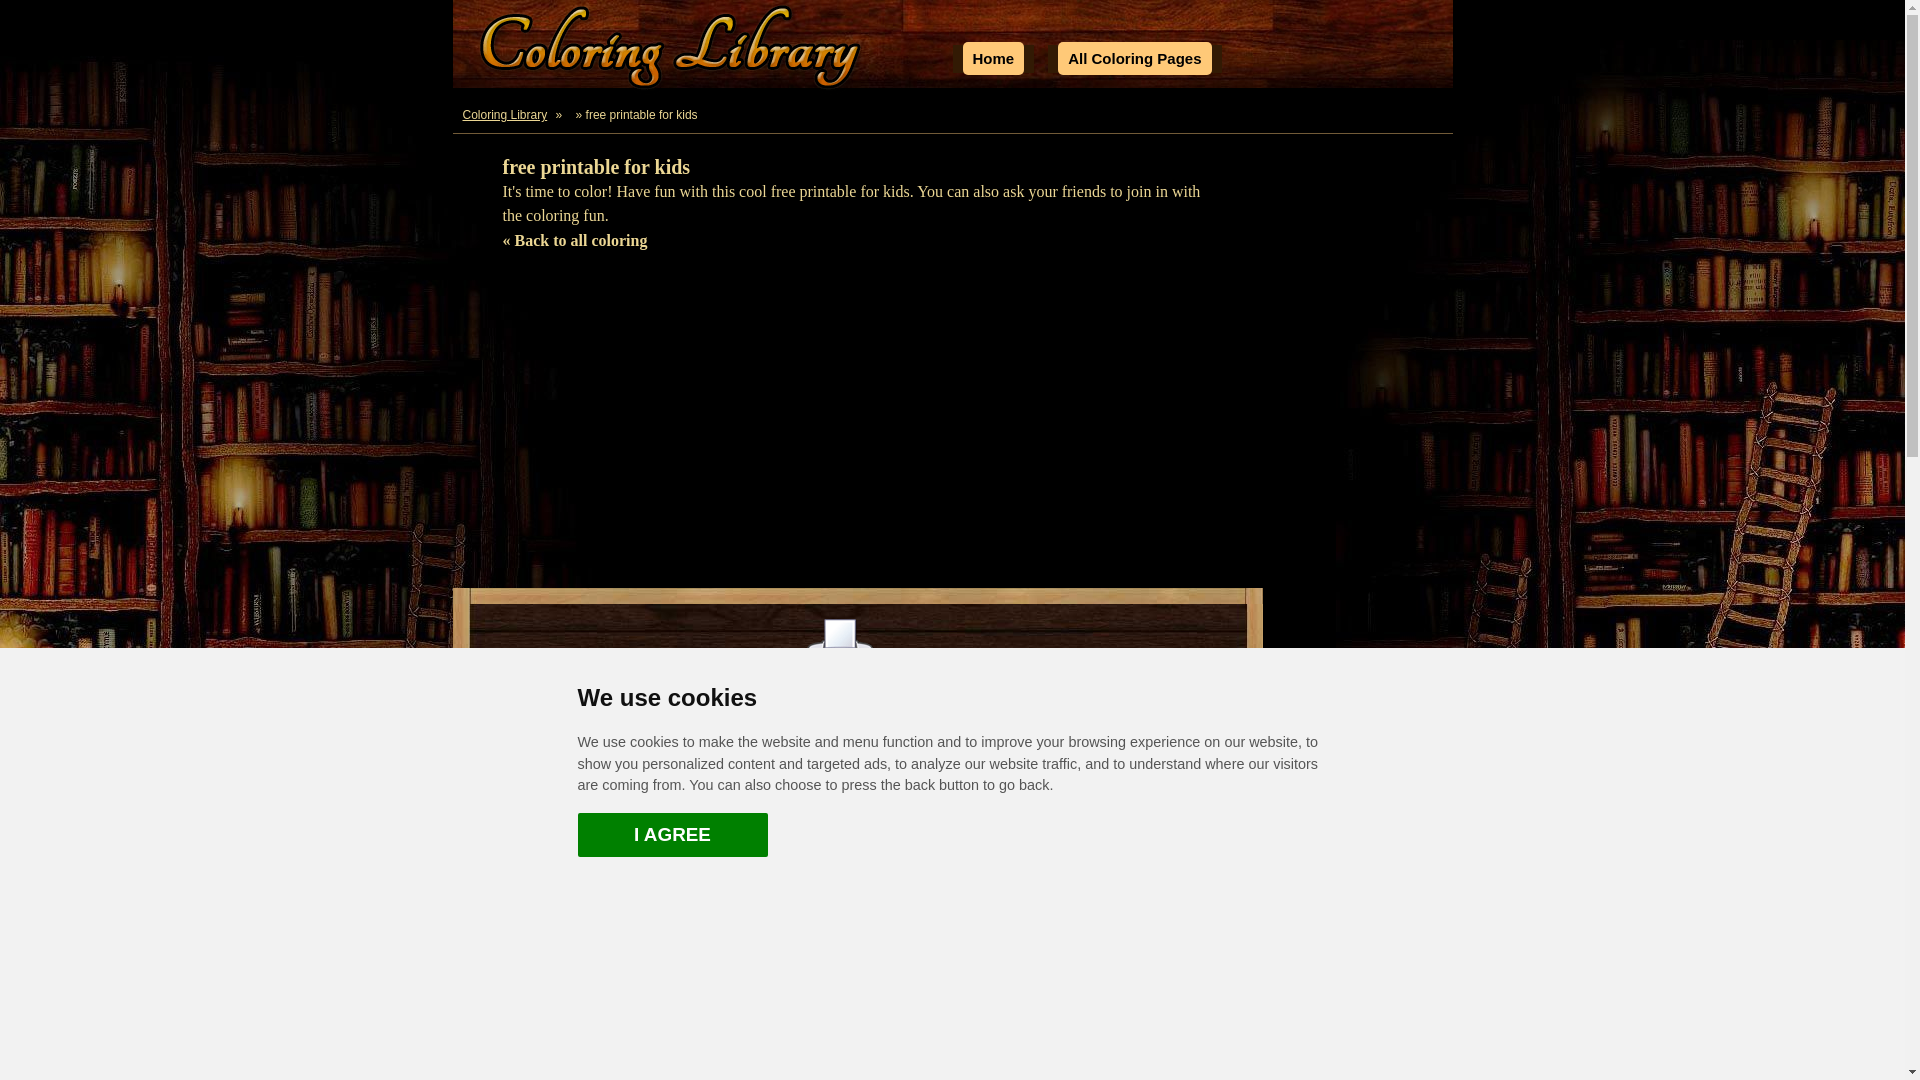 The height and width of the screenshot is (1080, 1920). Describe the element at coordinates (840, 654) in the screenshot. I see `Print this  free printable for kids` at that location.